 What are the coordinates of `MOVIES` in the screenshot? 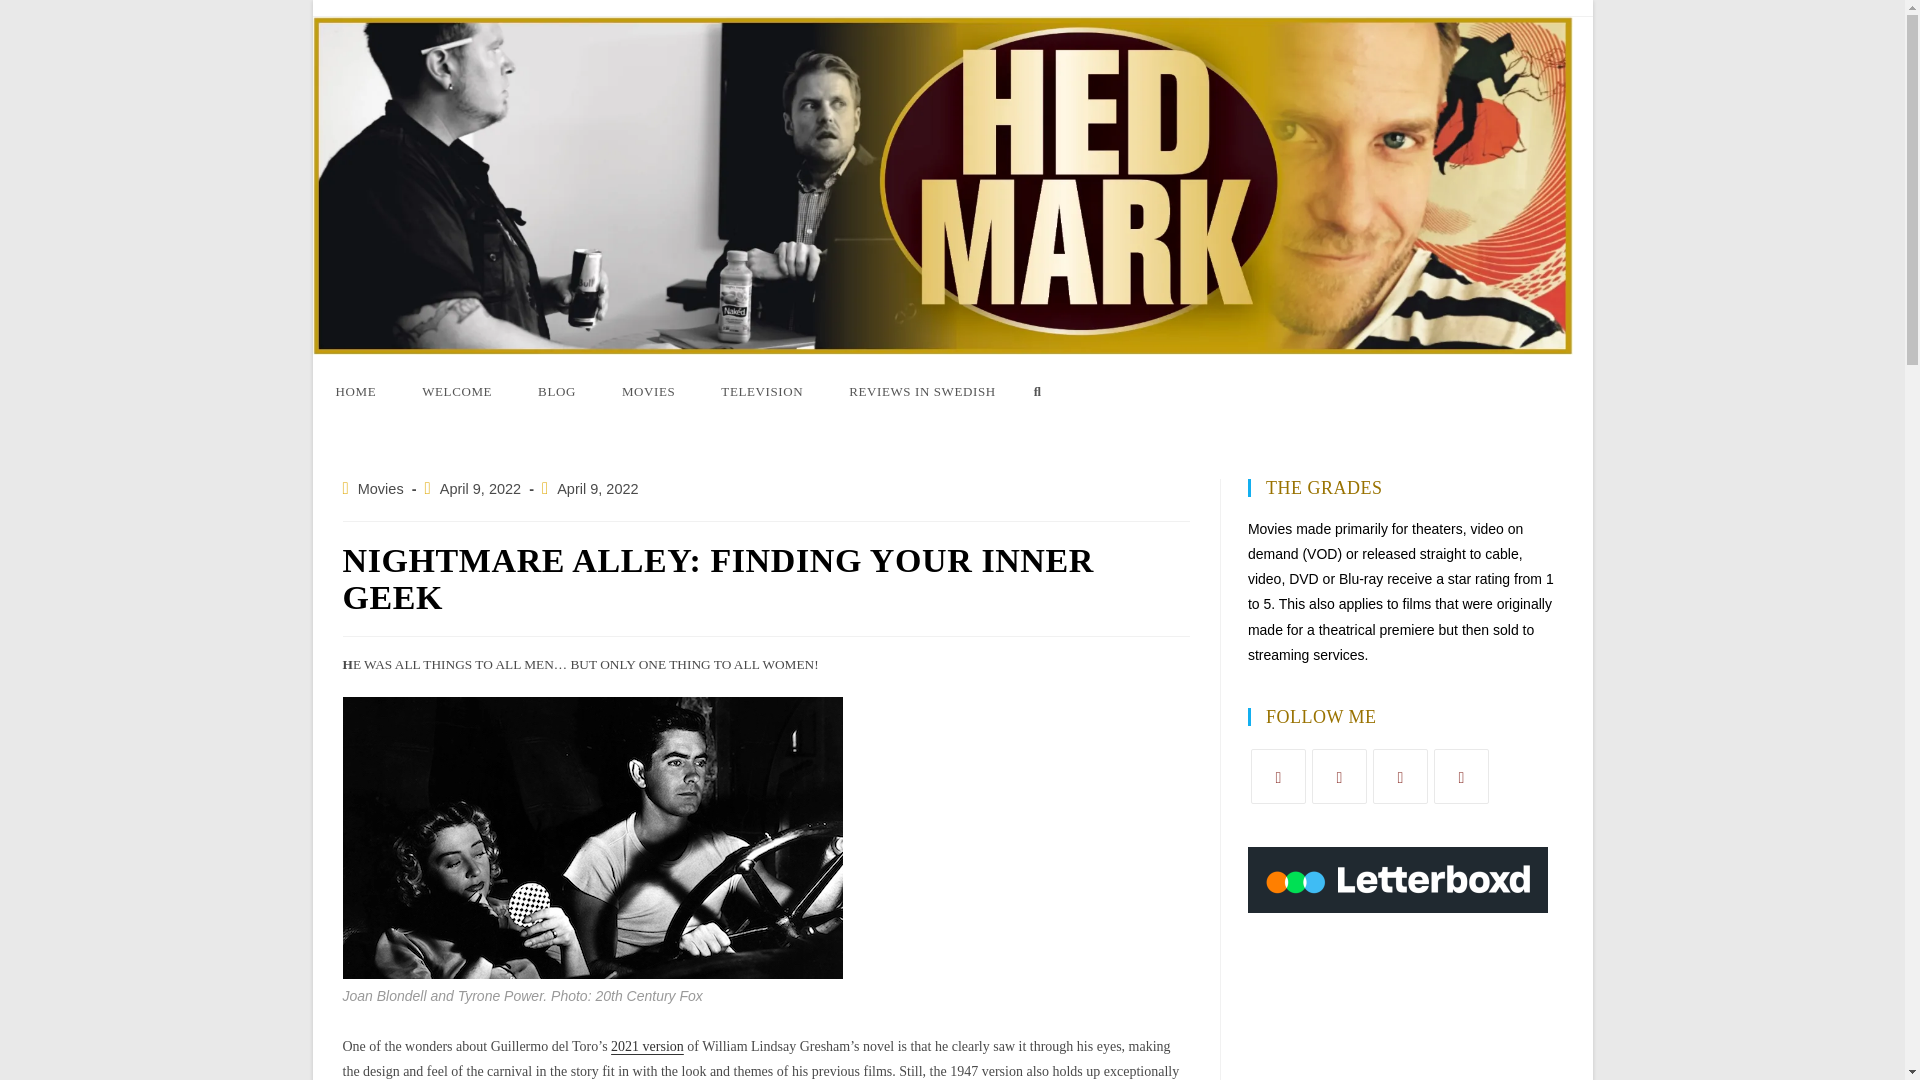 It's located at (648, 392).